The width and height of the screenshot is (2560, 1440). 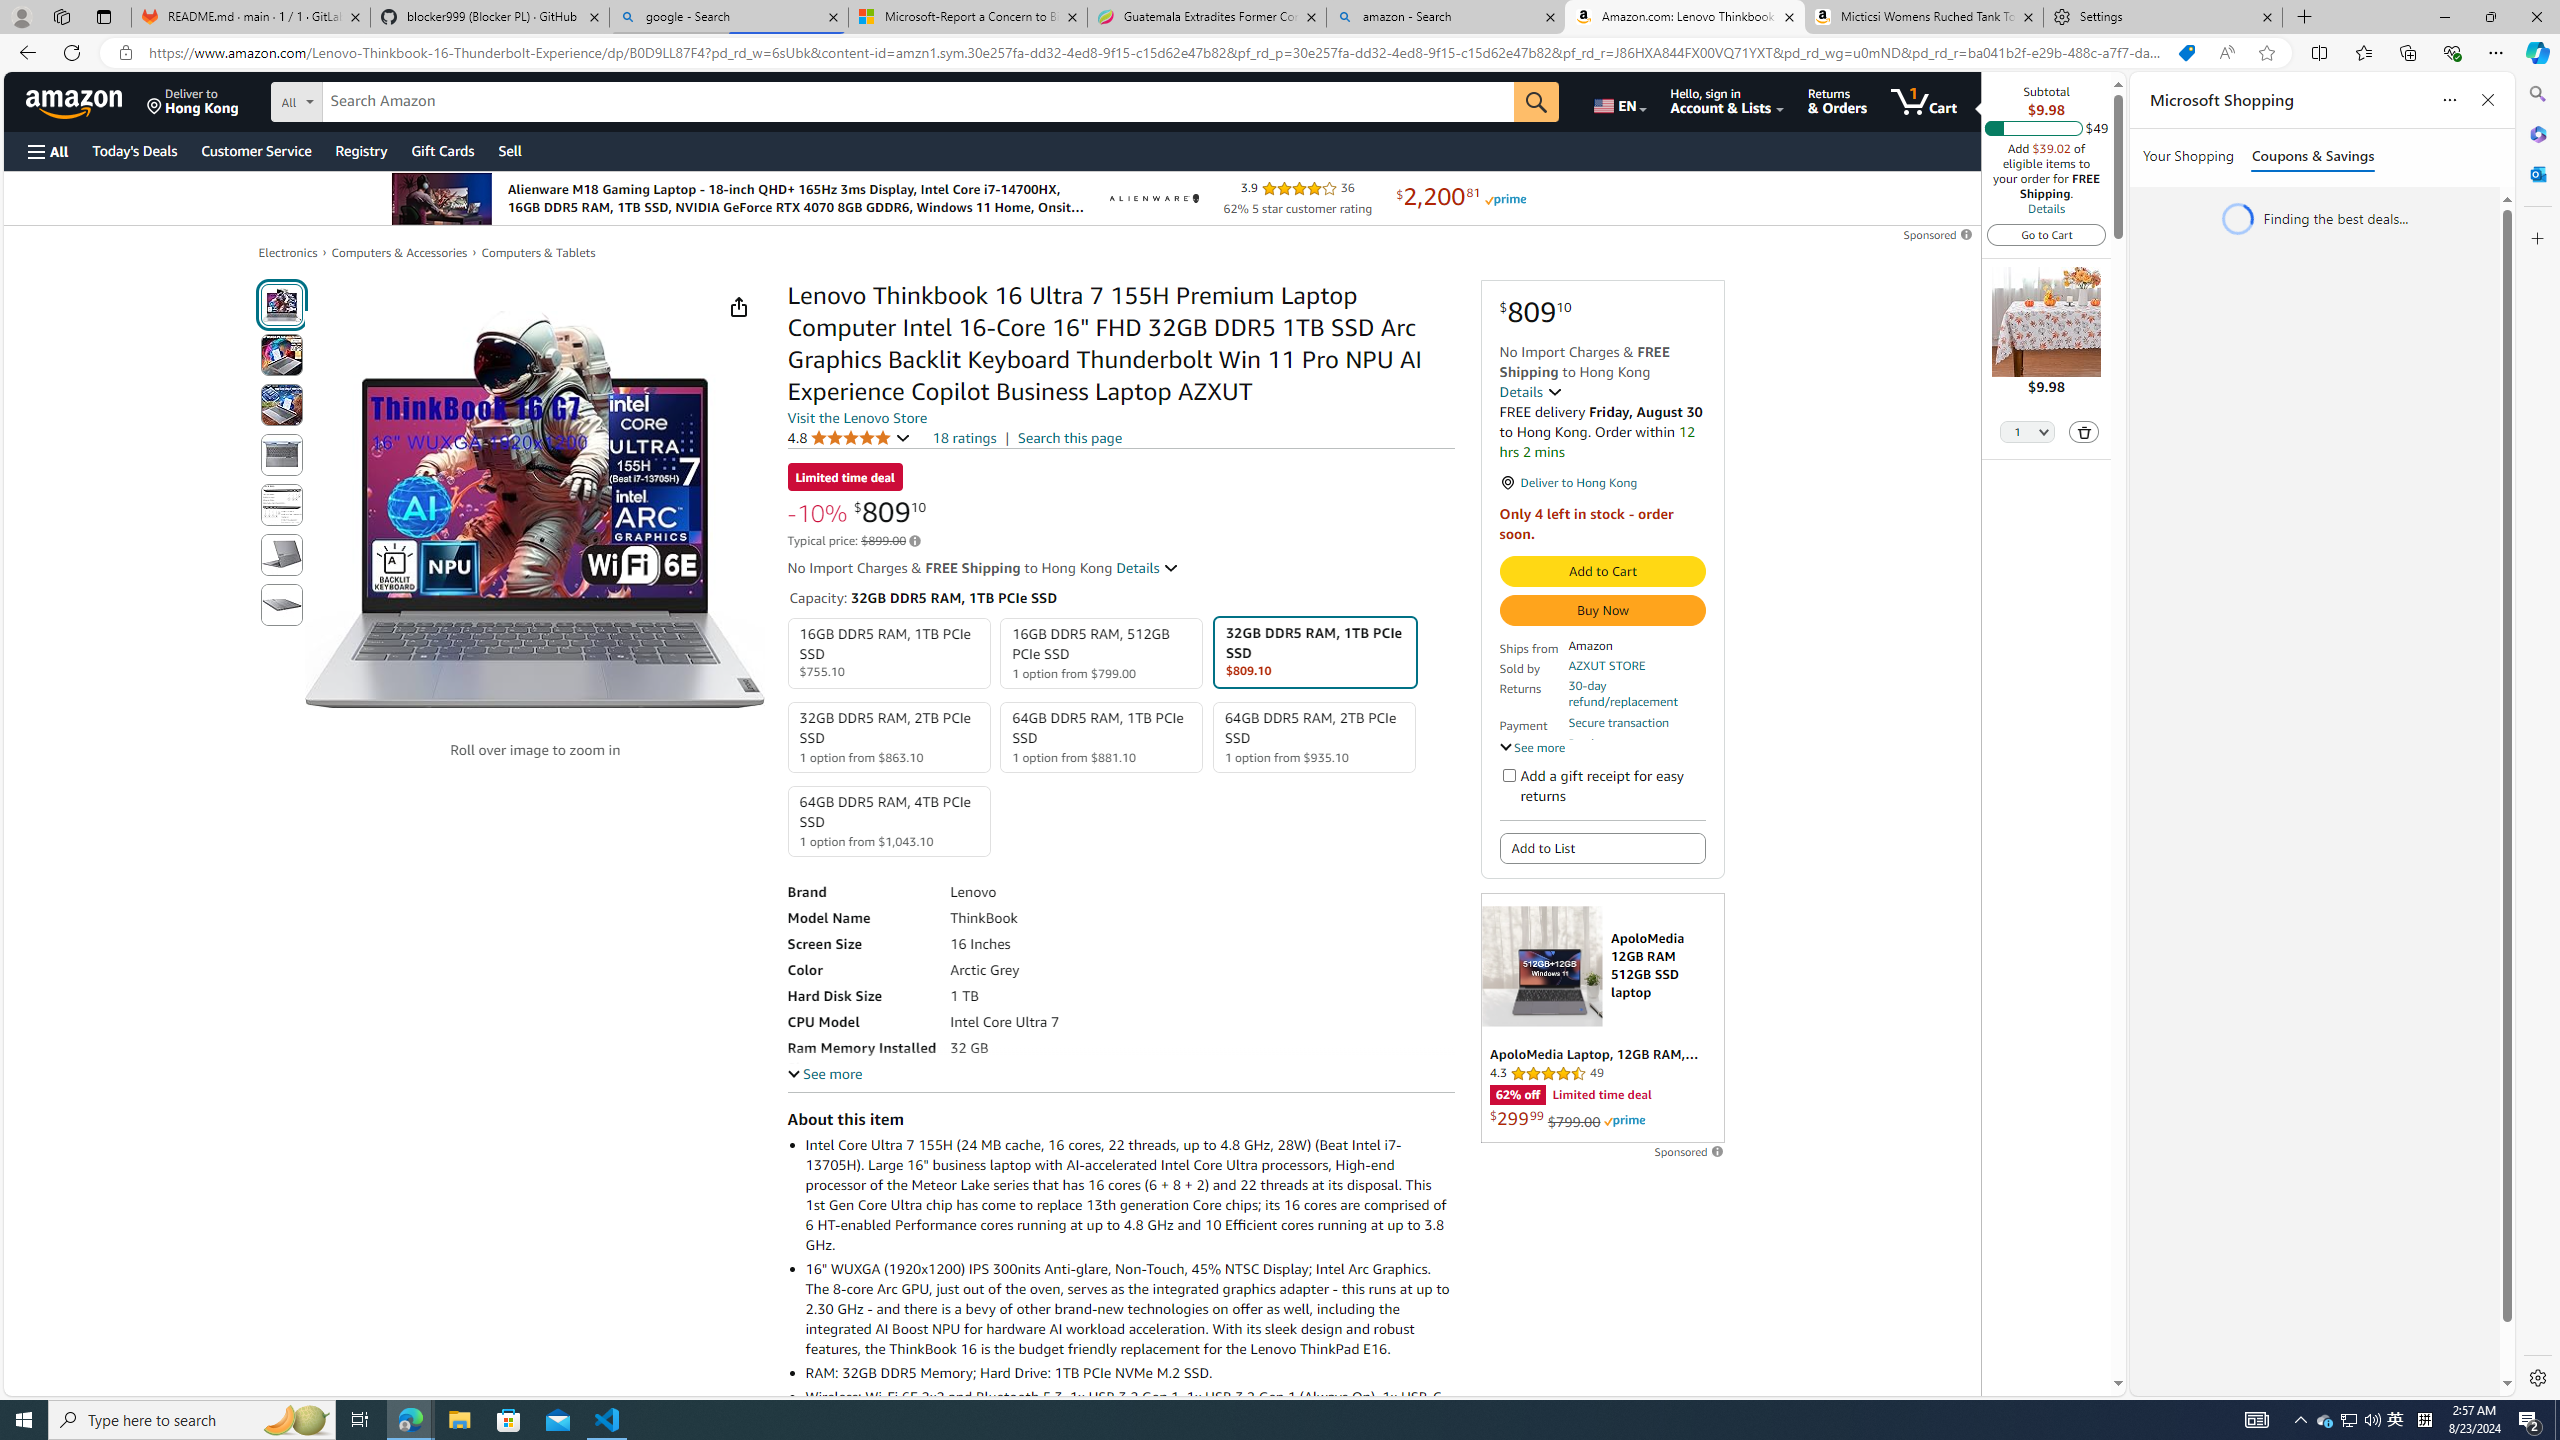 I want to click on Quantity Selector, so click(x=2027, y=434).